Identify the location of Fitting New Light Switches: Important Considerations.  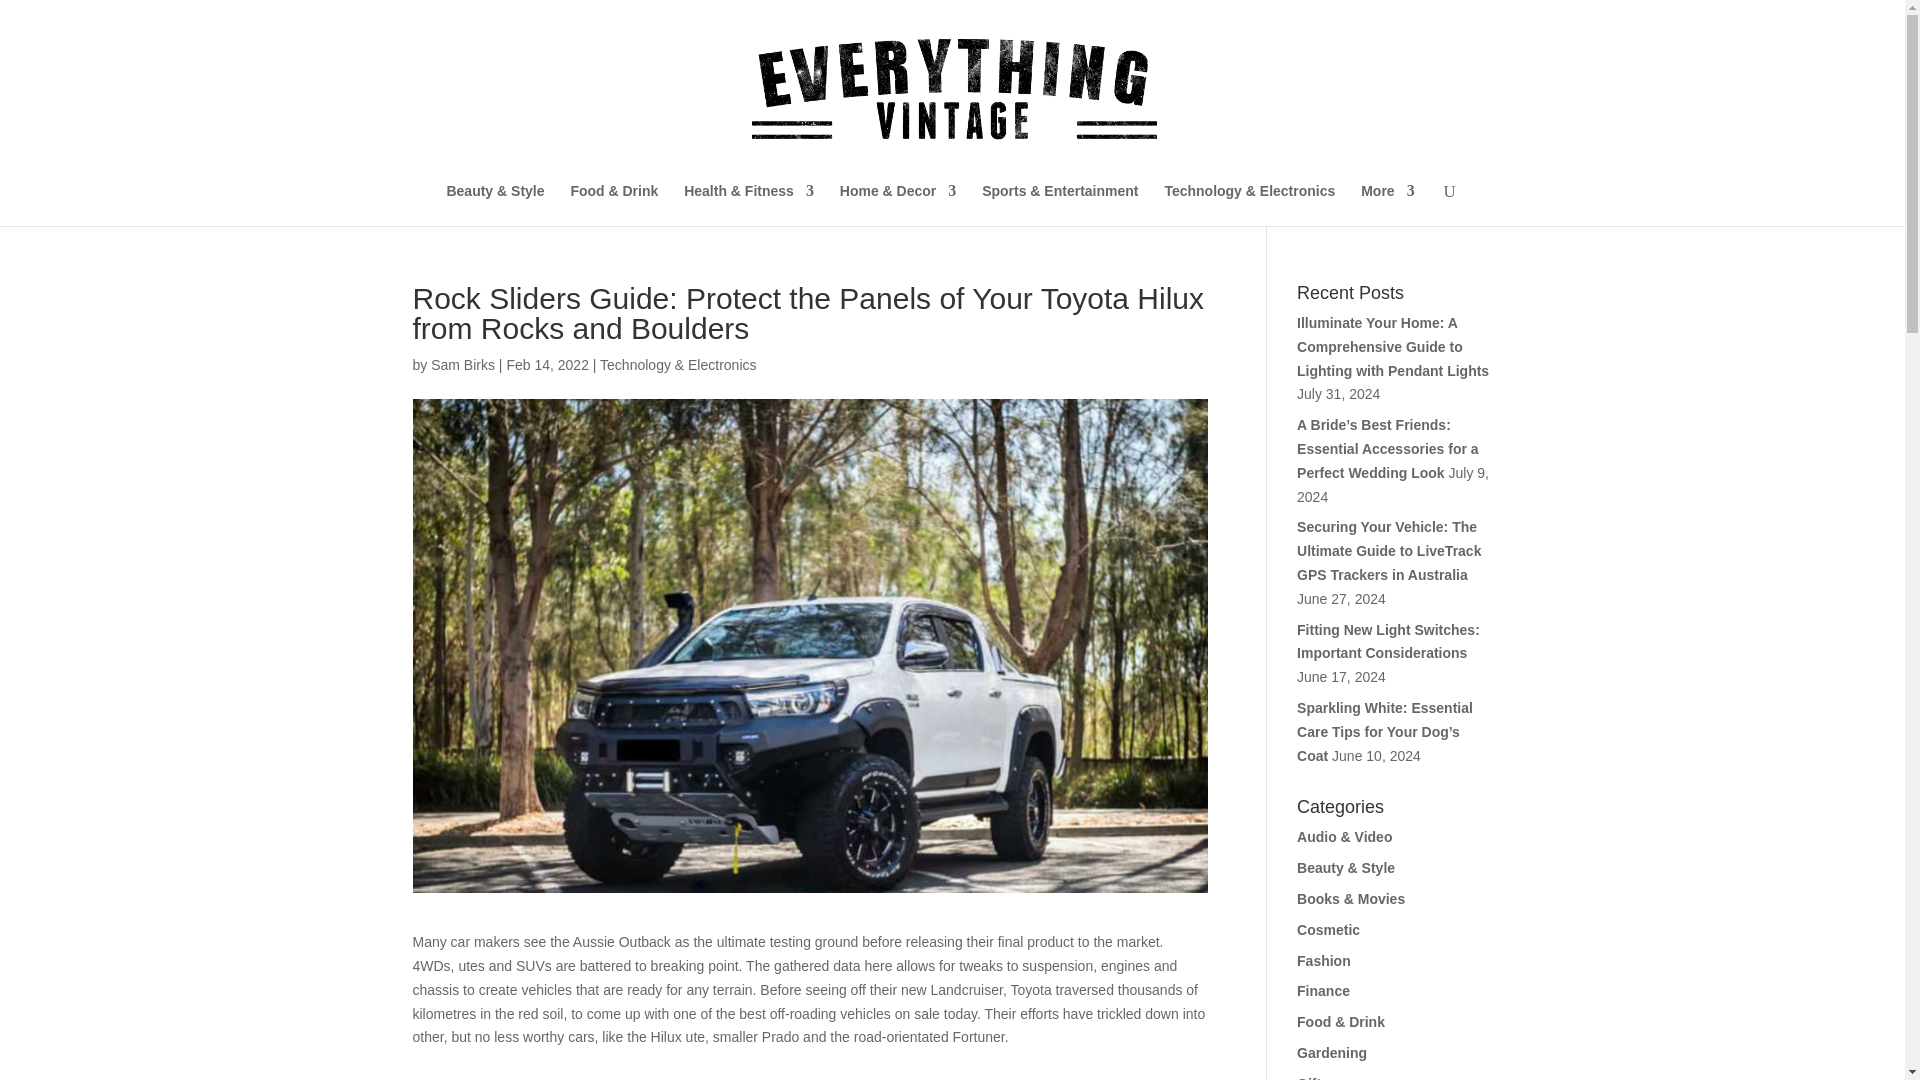
(1388, 642).